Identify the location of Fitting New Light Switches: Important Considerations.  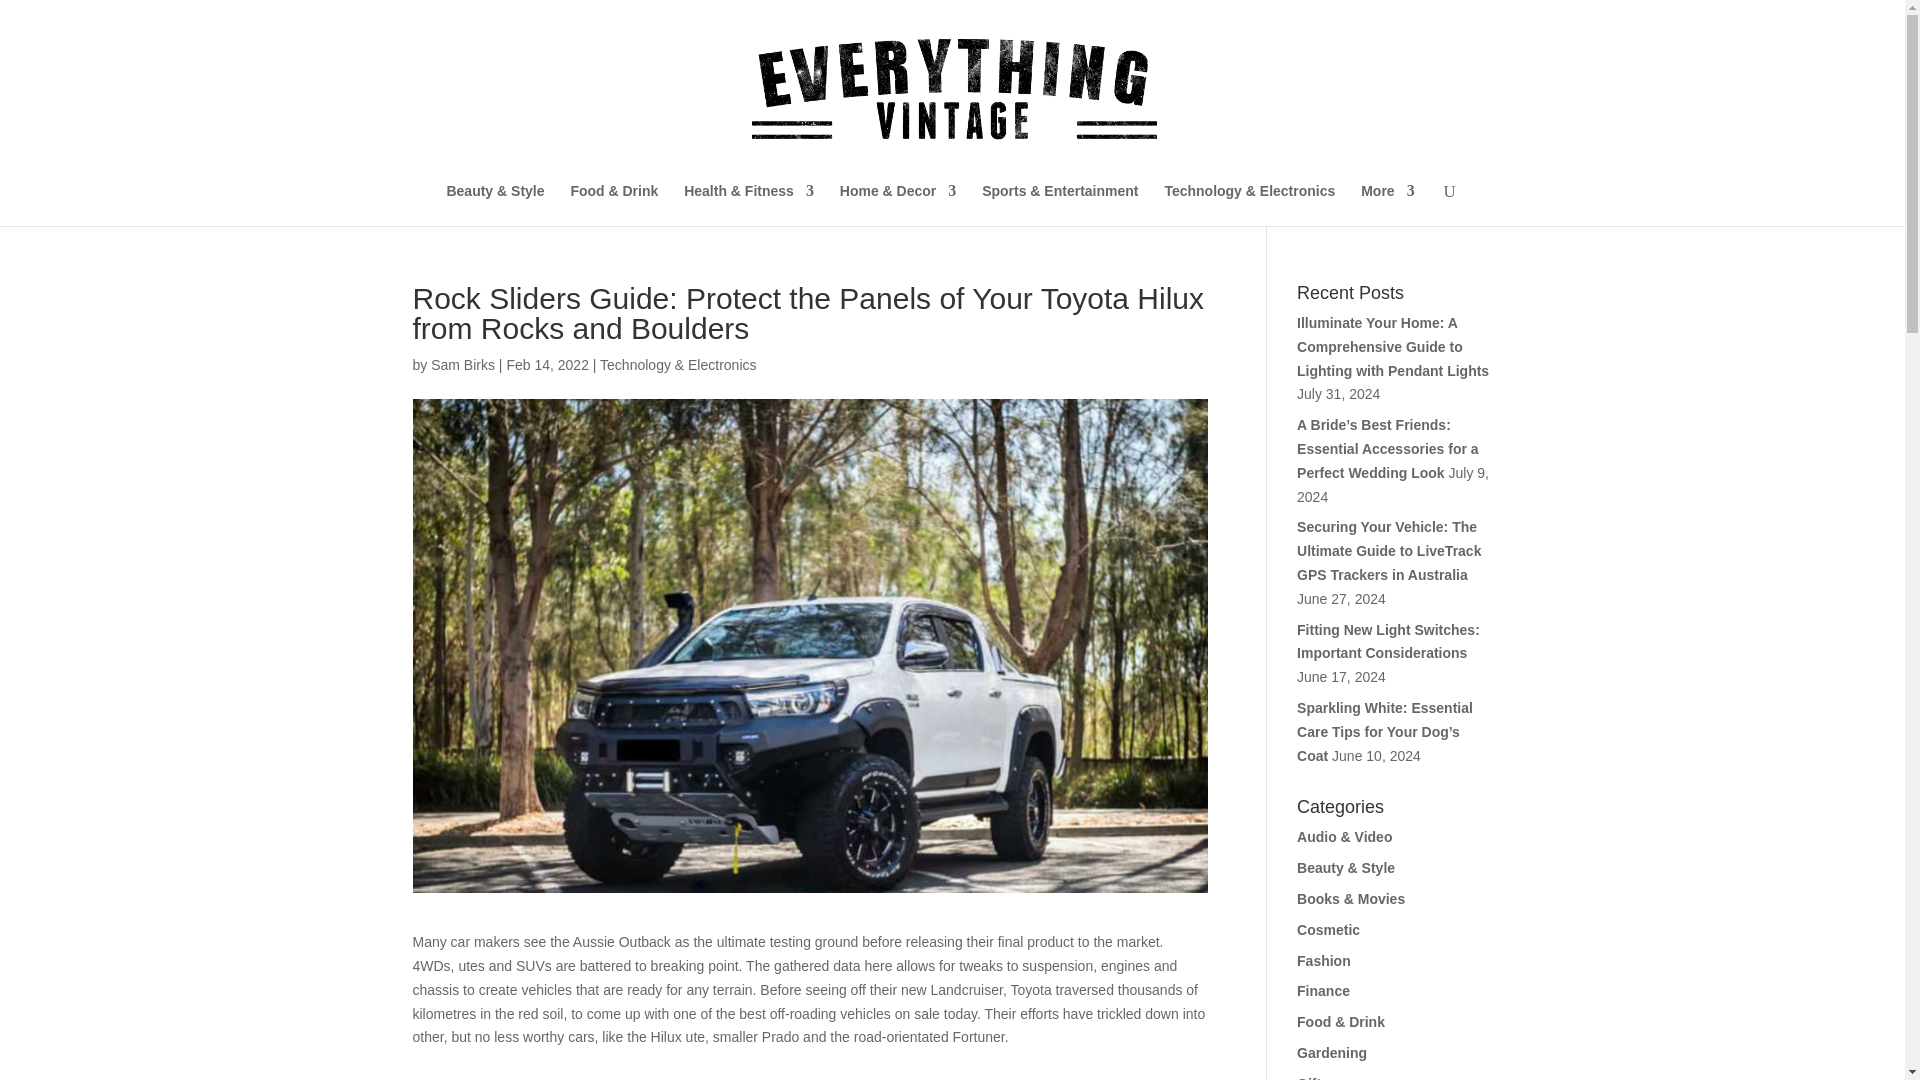
(1388, 642).